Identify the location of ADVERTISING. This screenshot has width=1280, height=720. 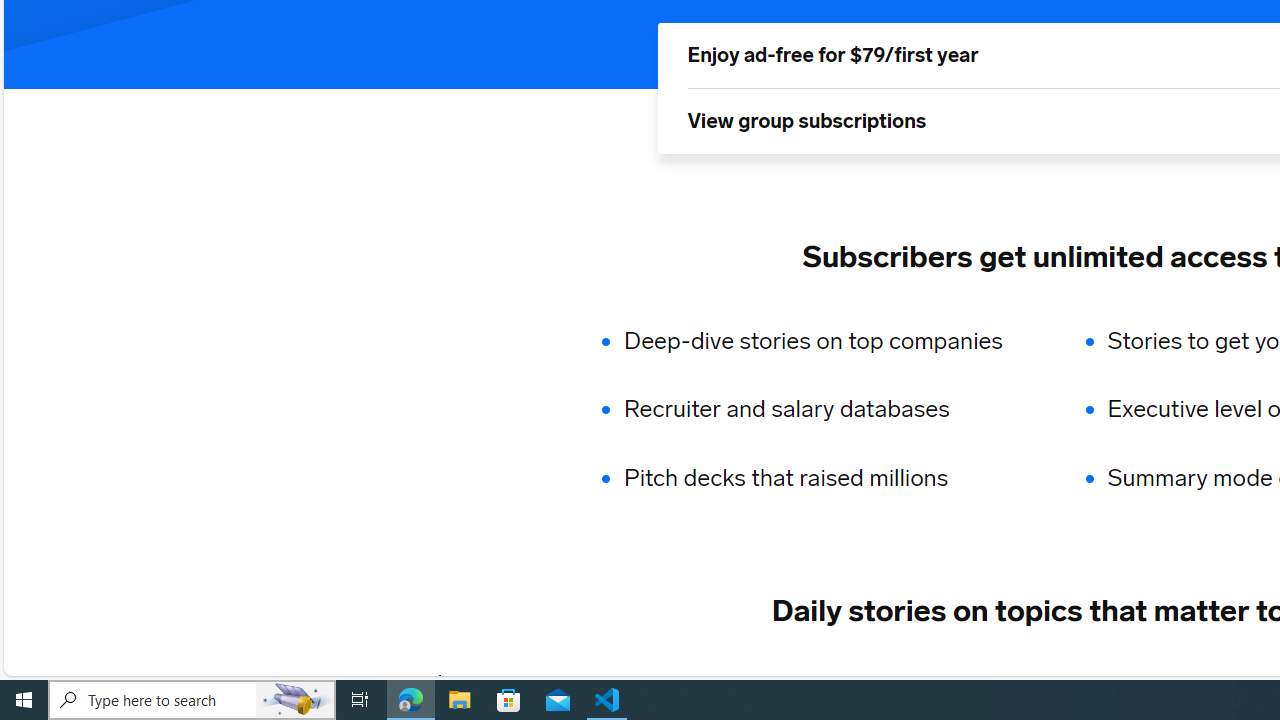
(615, 681).